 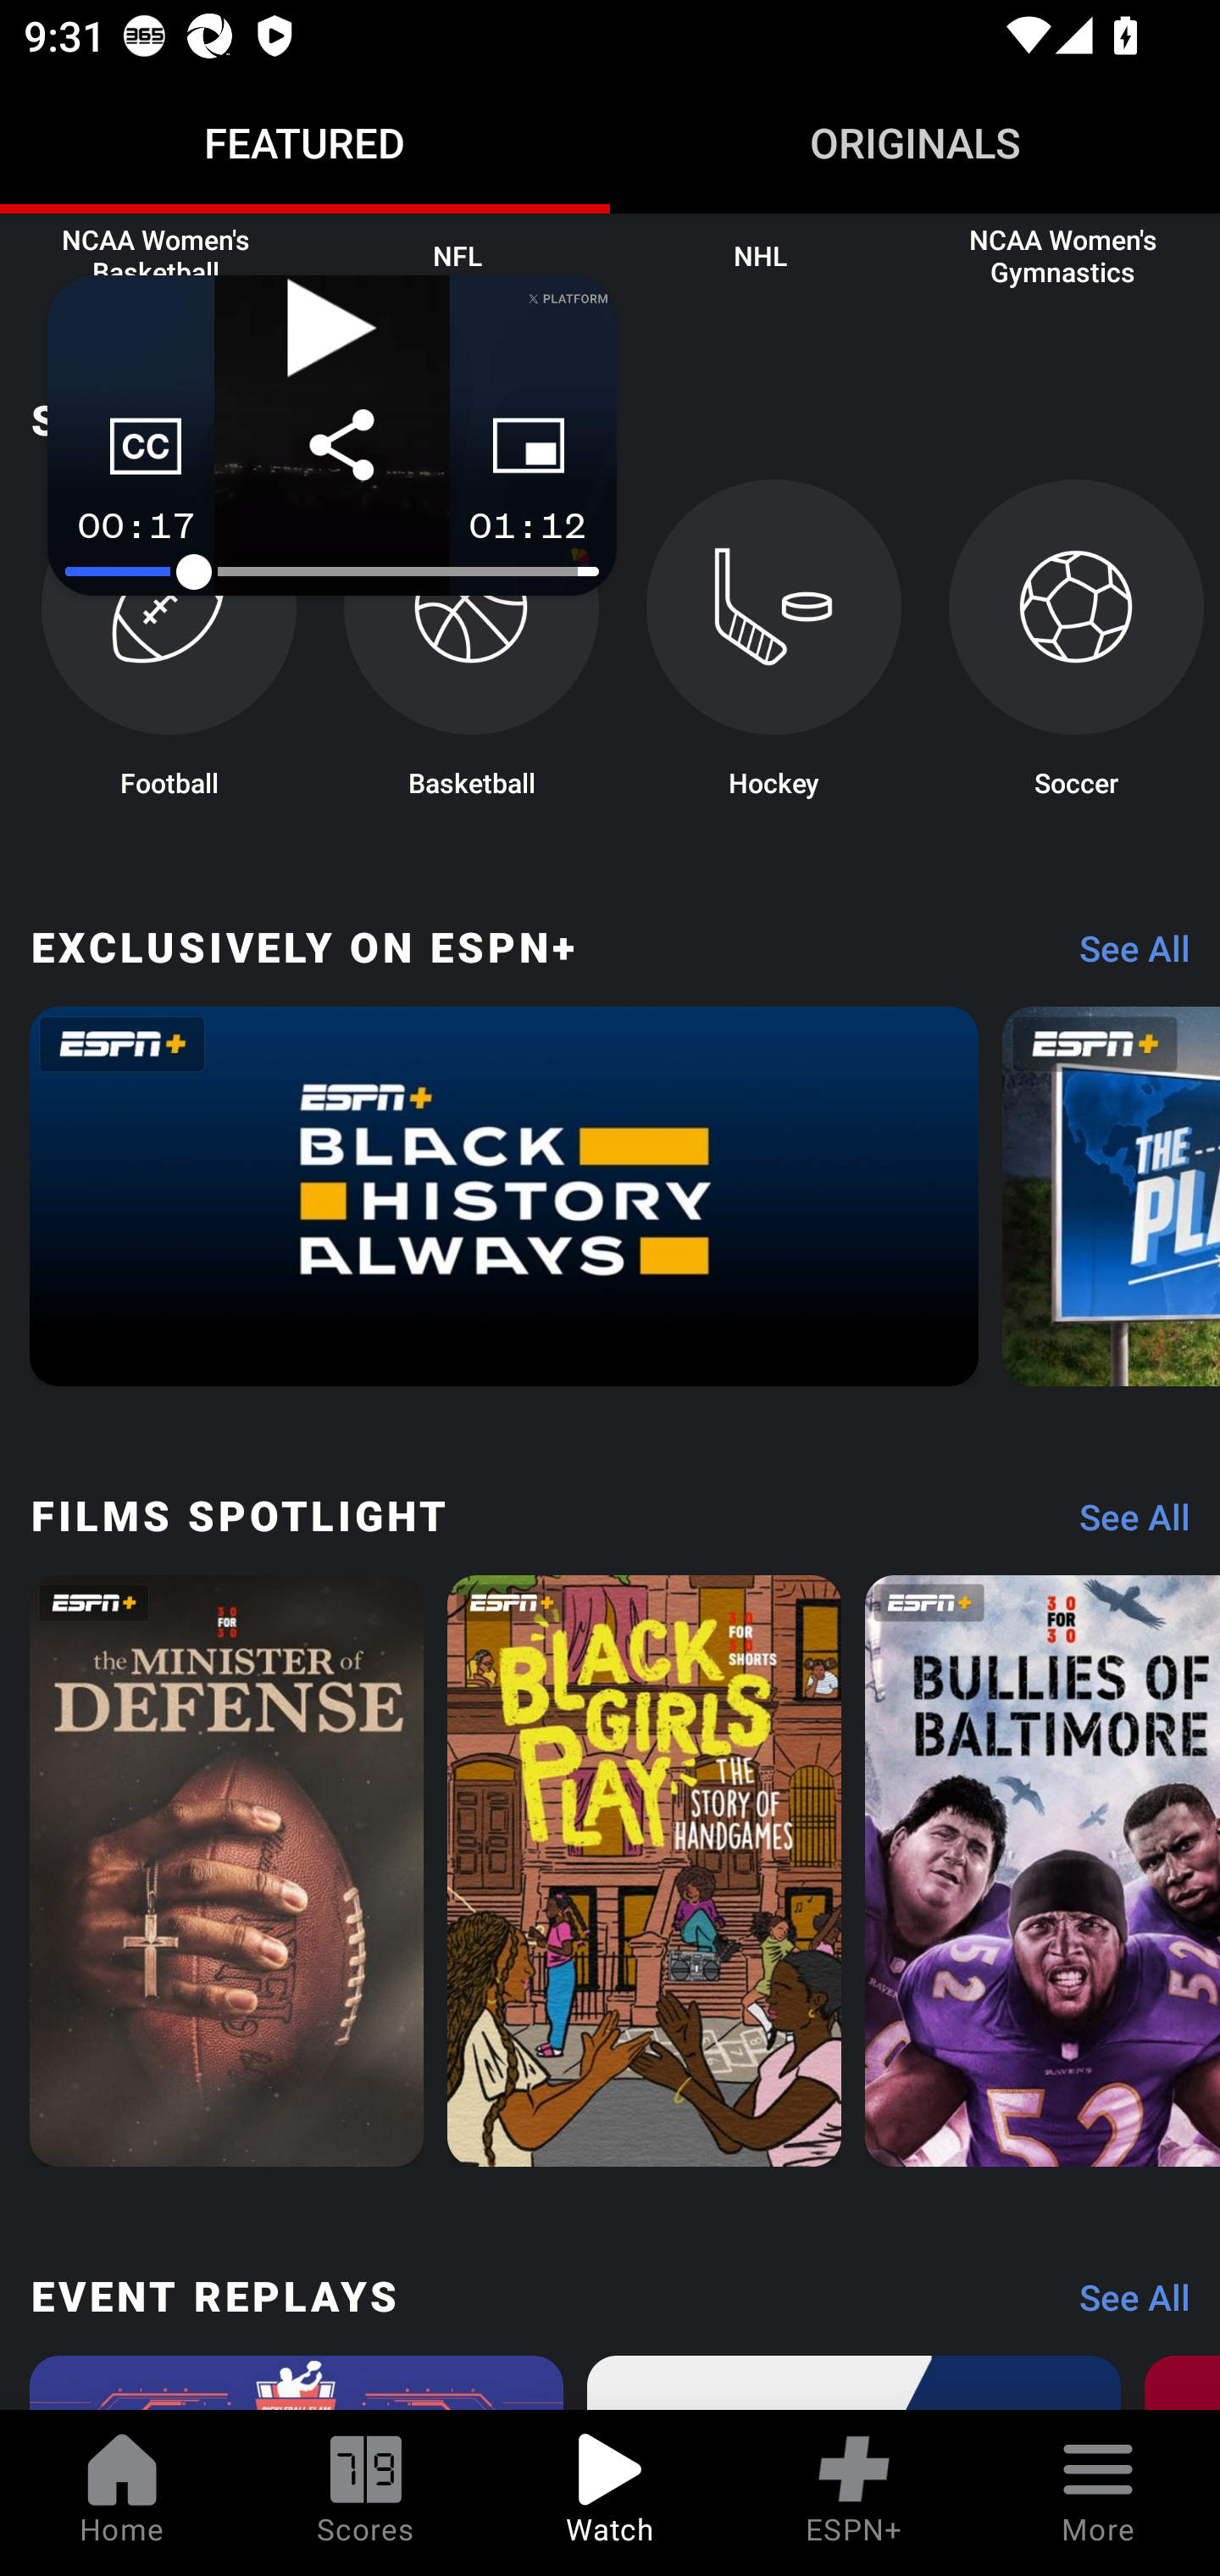 I want to click on Originals ORIGINALS, so click(x=915, y=142).